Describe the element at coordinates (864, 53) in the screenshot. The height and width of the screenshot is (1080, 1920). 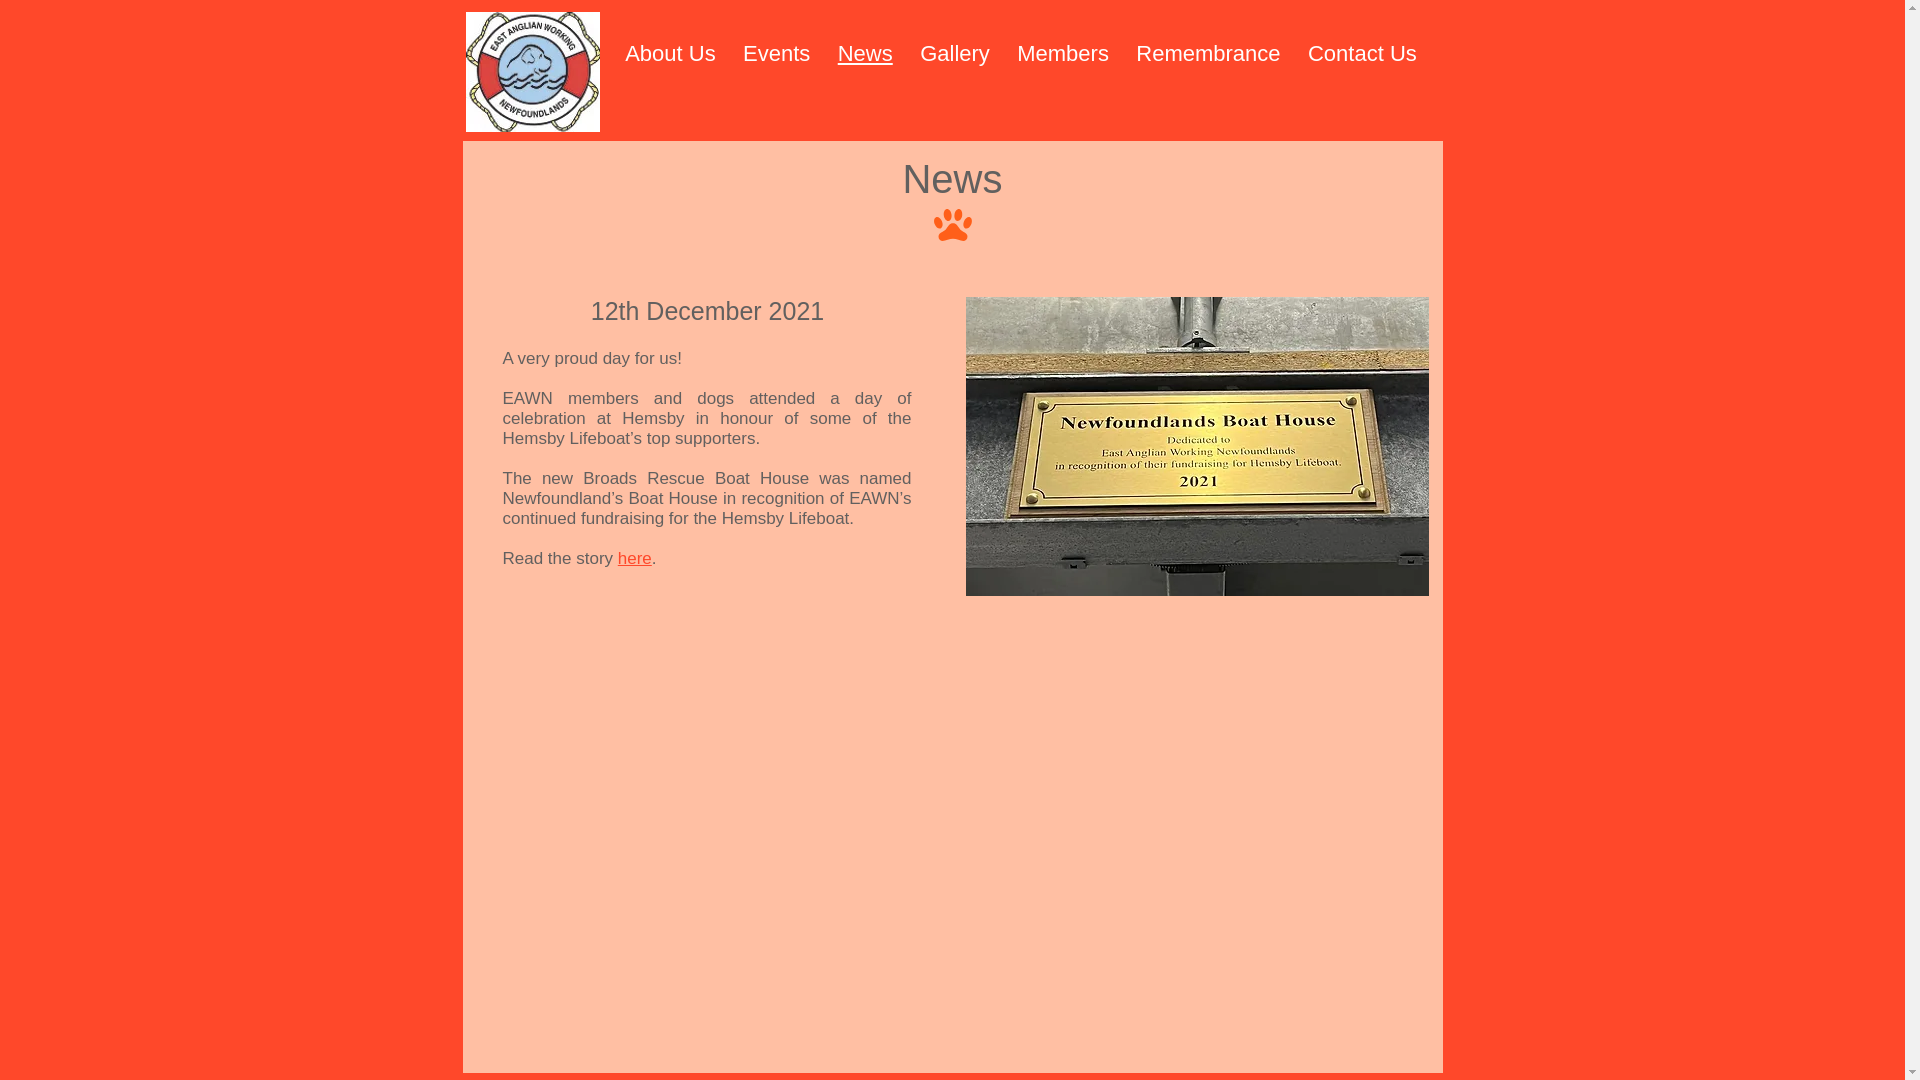
I see `here` at that location.